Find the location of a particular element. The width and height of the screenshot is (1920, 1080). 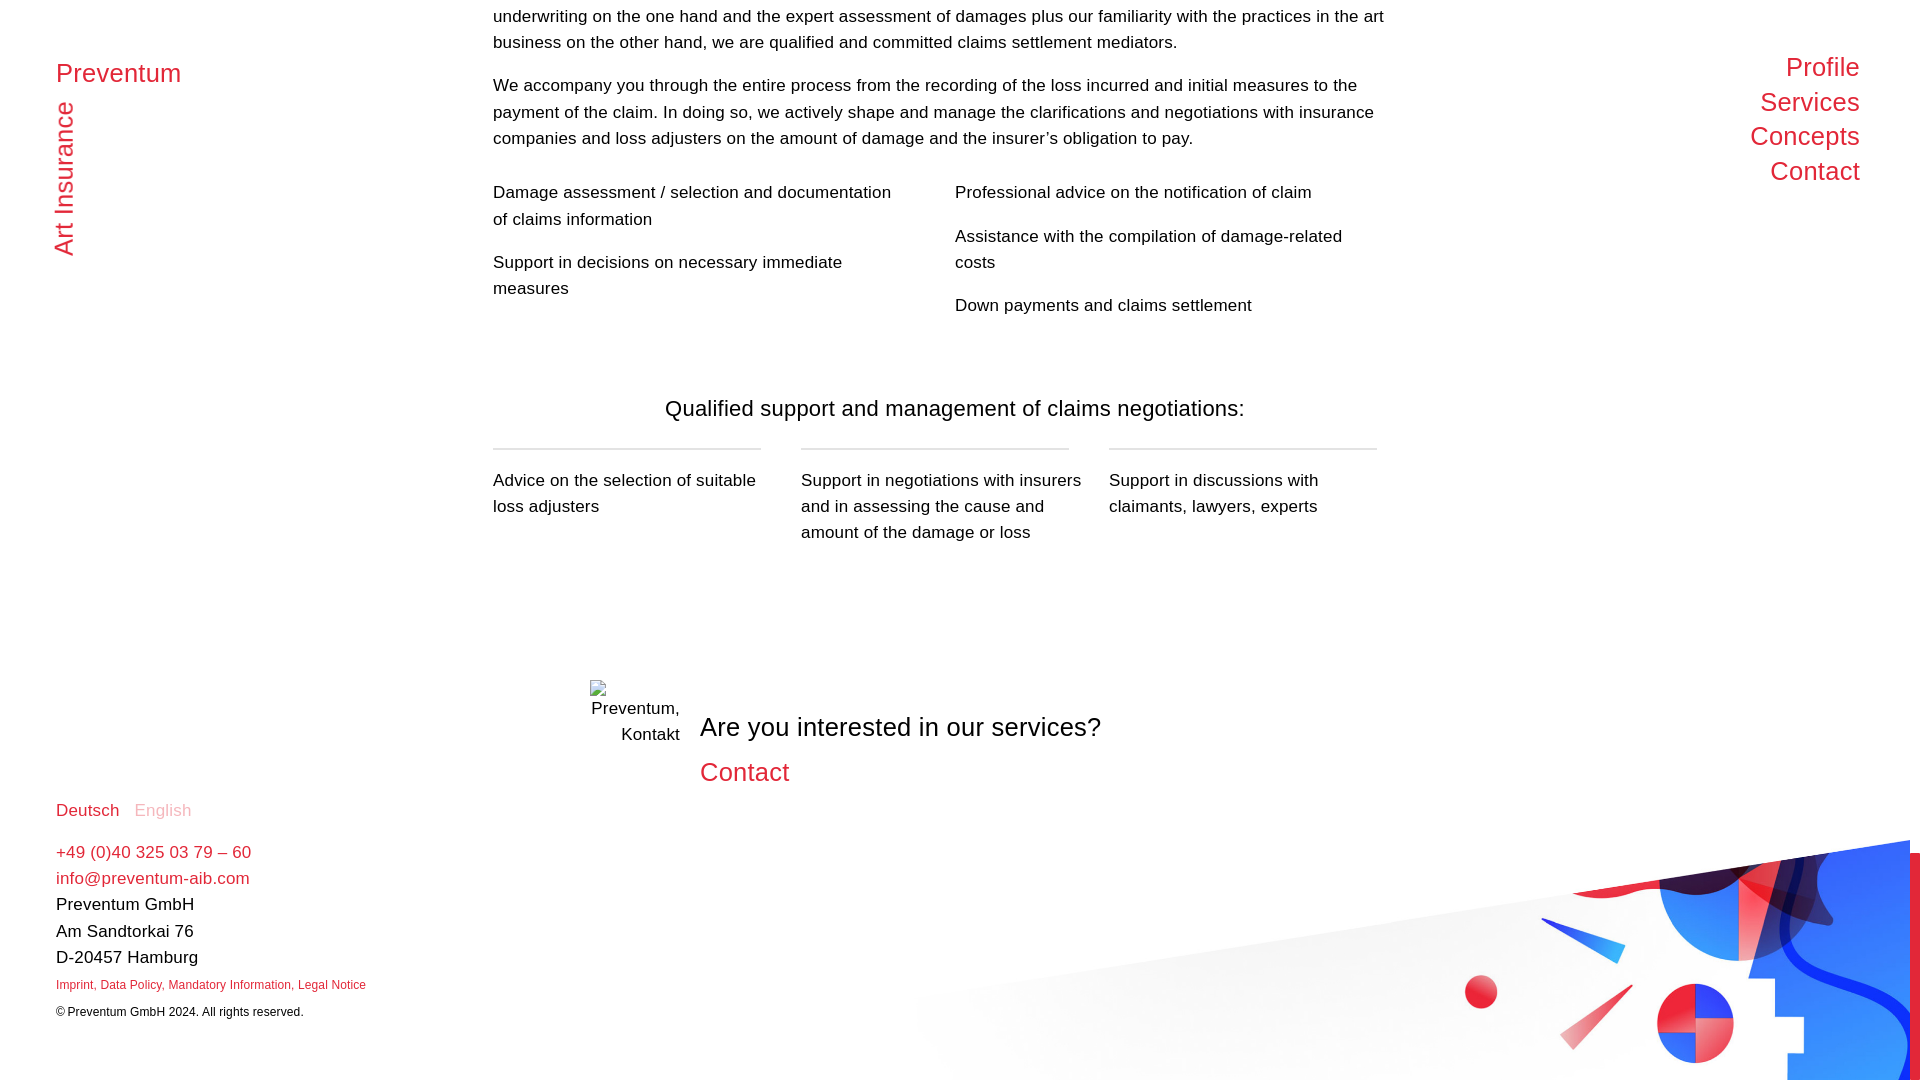

Legal Notice is located at coordinates (332, 985).